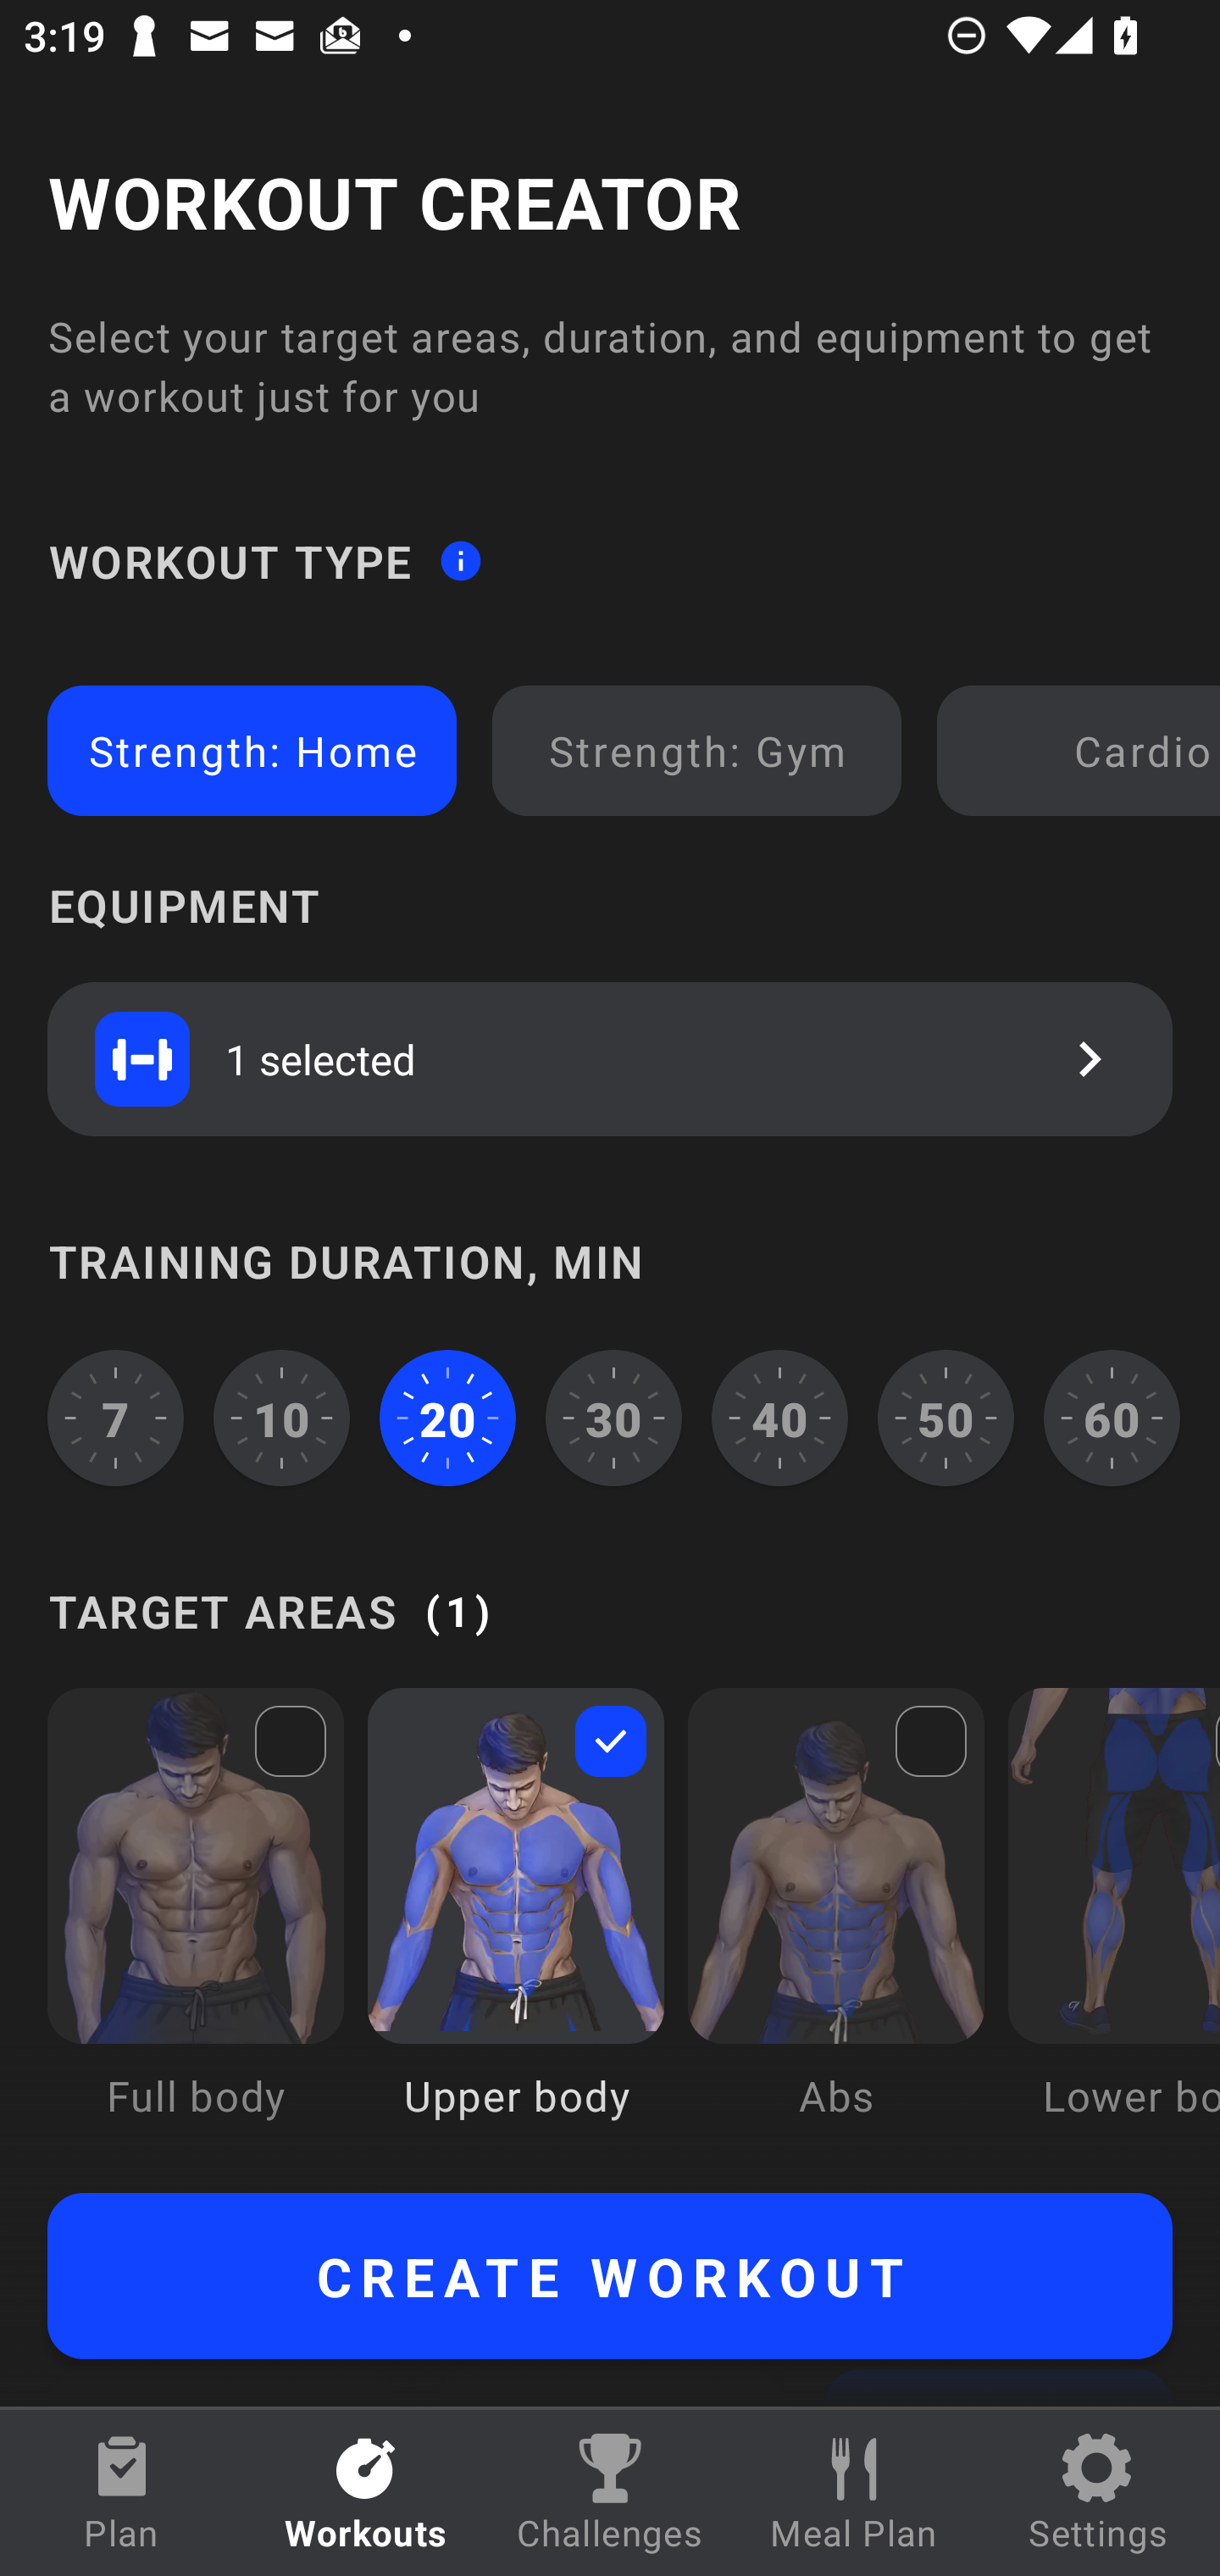 This screenshot has width=1220, height=2576. Describe the element at coordinates (854, 2493) in the screenshot. I see ` Meal Plan ` at that location.